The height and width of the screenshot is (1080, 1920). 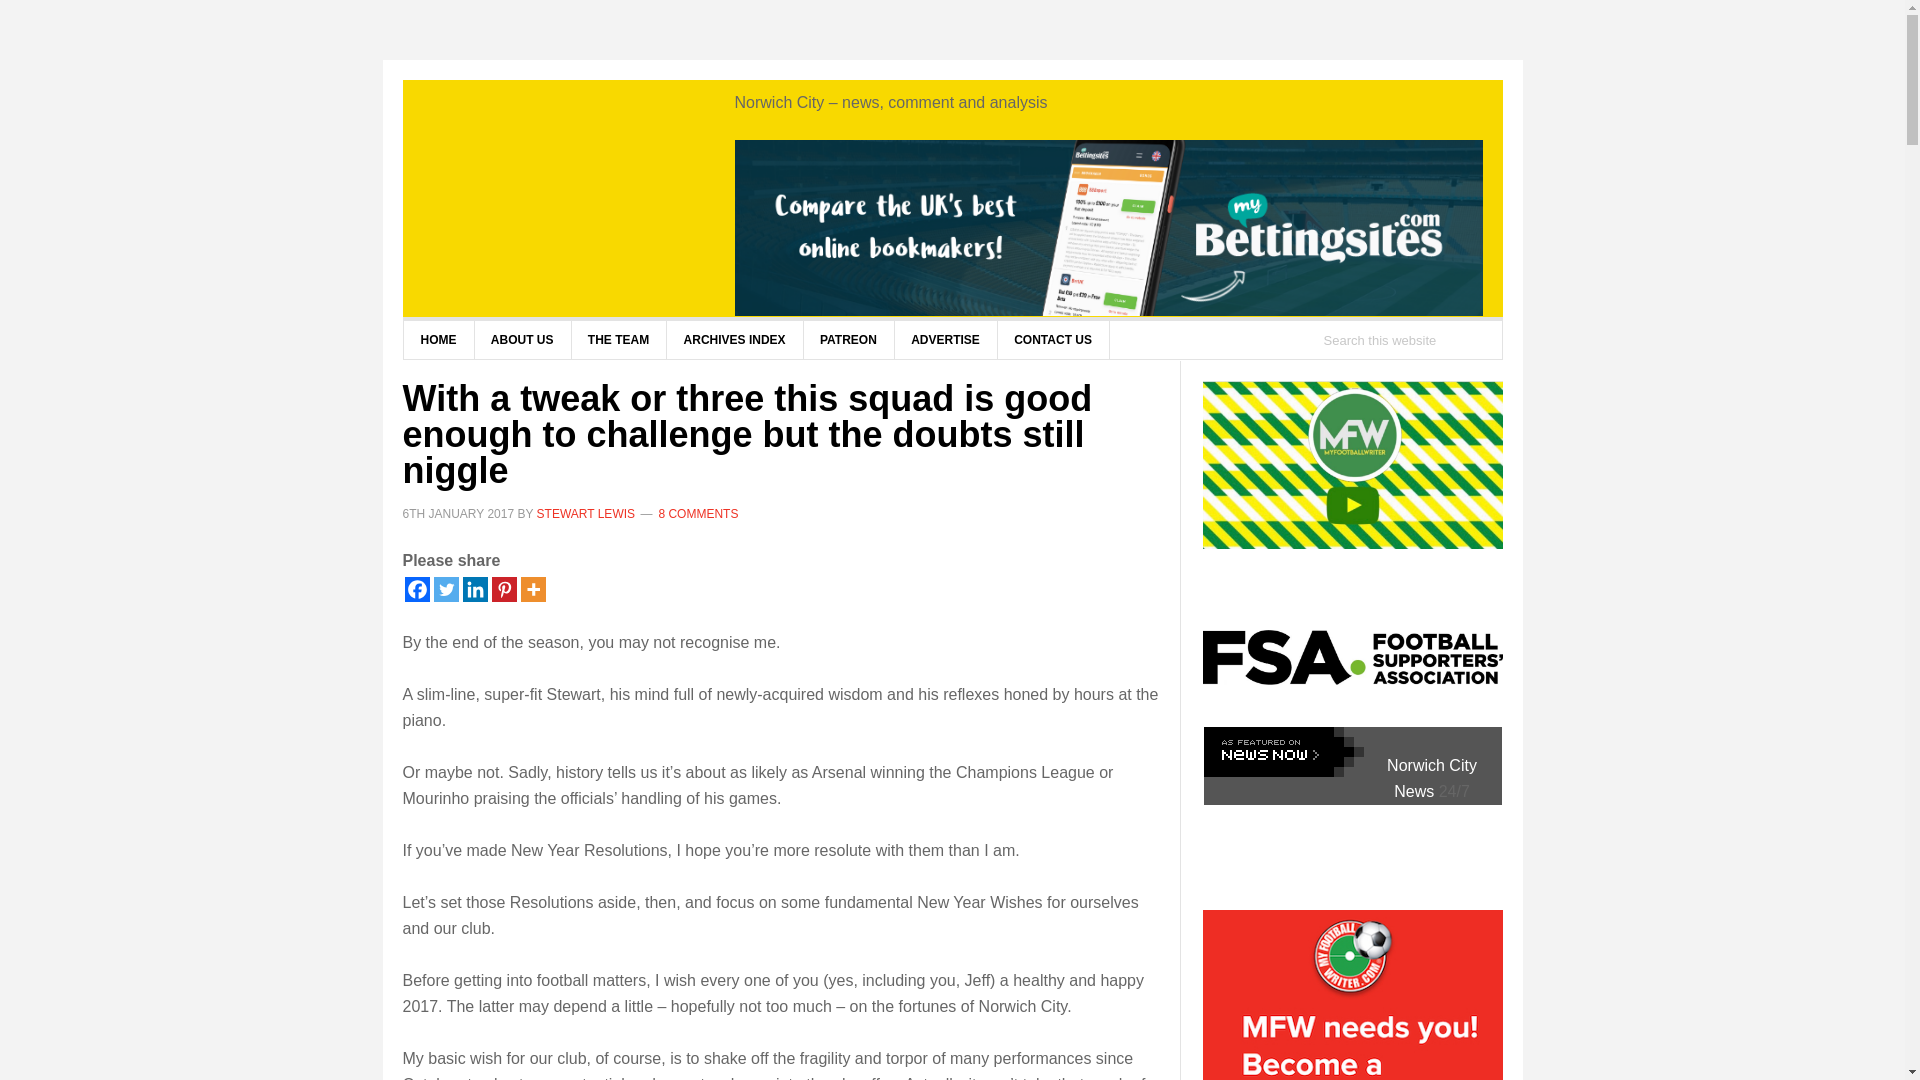 What do you see at coordinates (586, 512) in the screenshot?
I see `STEWART LEWIS` at bounding box center [586, 512].